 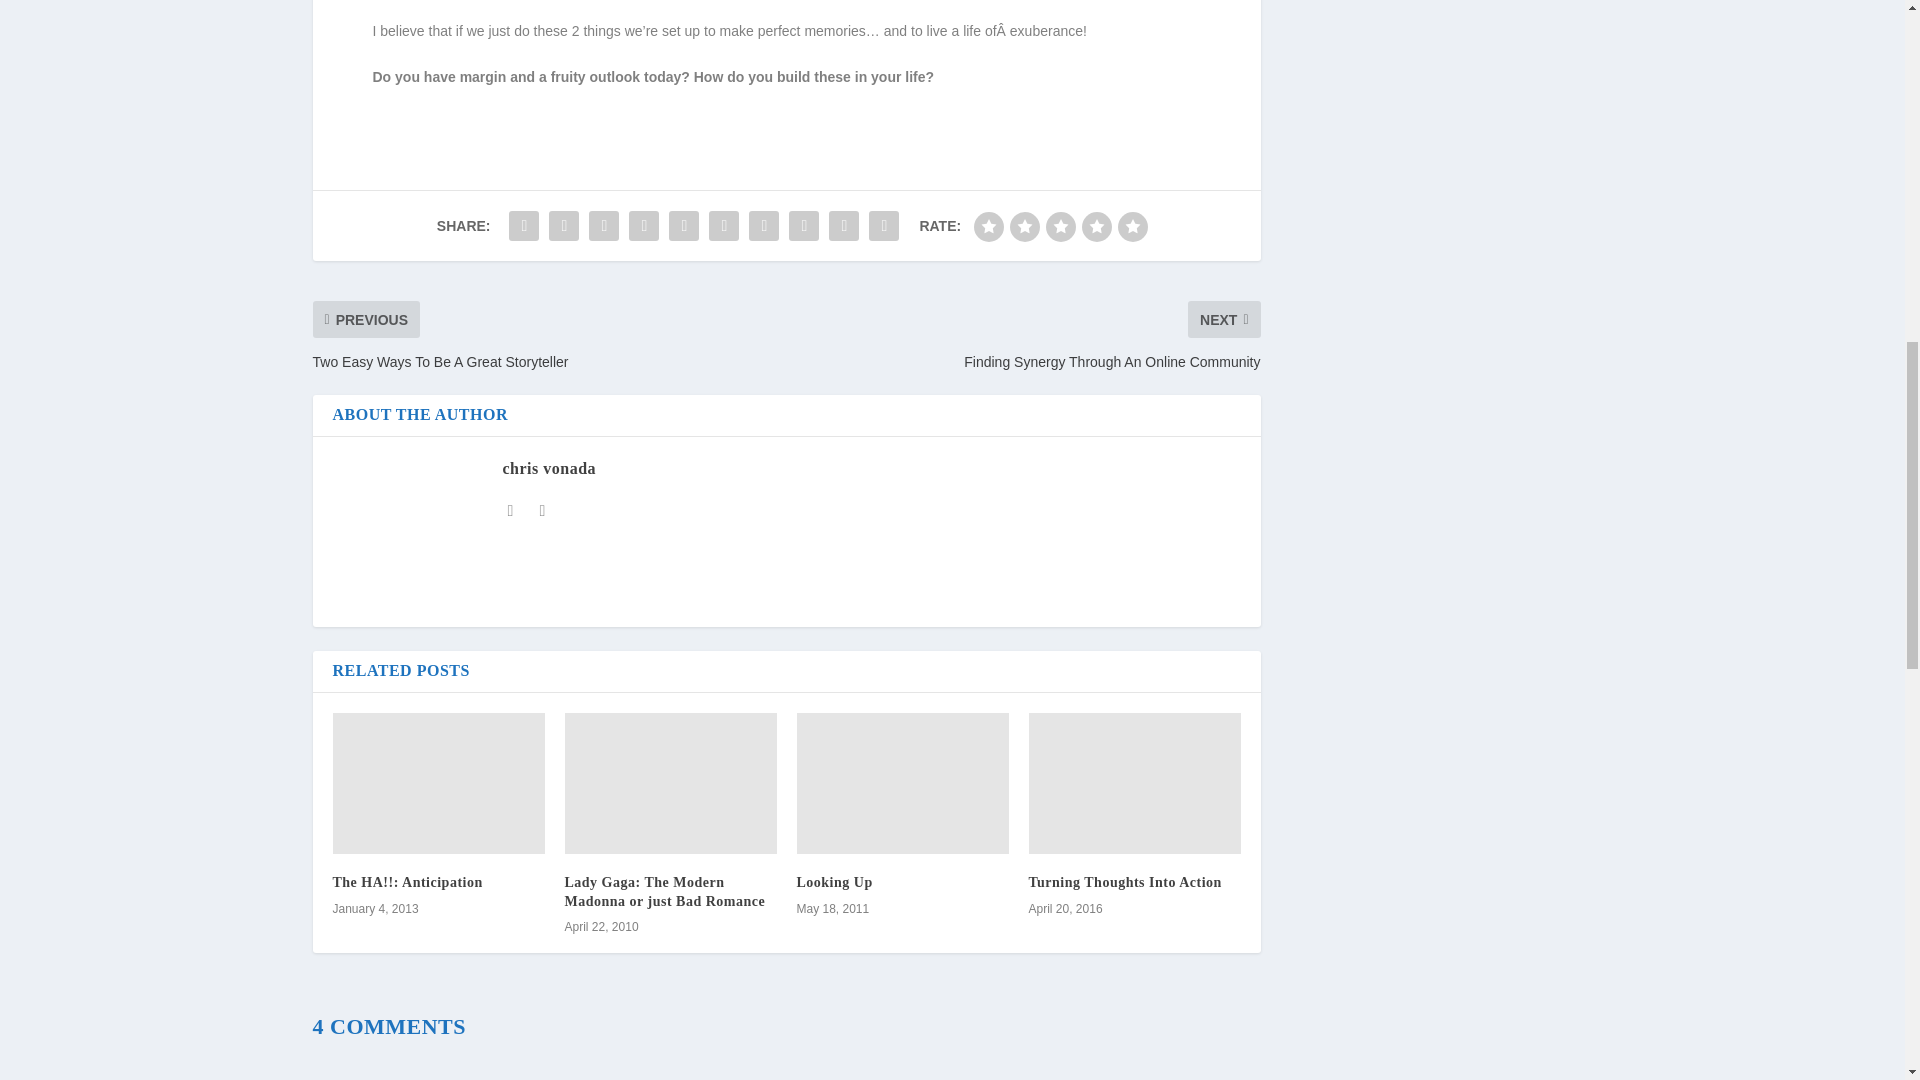 I want to click on Share "How To Make A Perfect Memory" via Twitter, so click(x=563, y=226).